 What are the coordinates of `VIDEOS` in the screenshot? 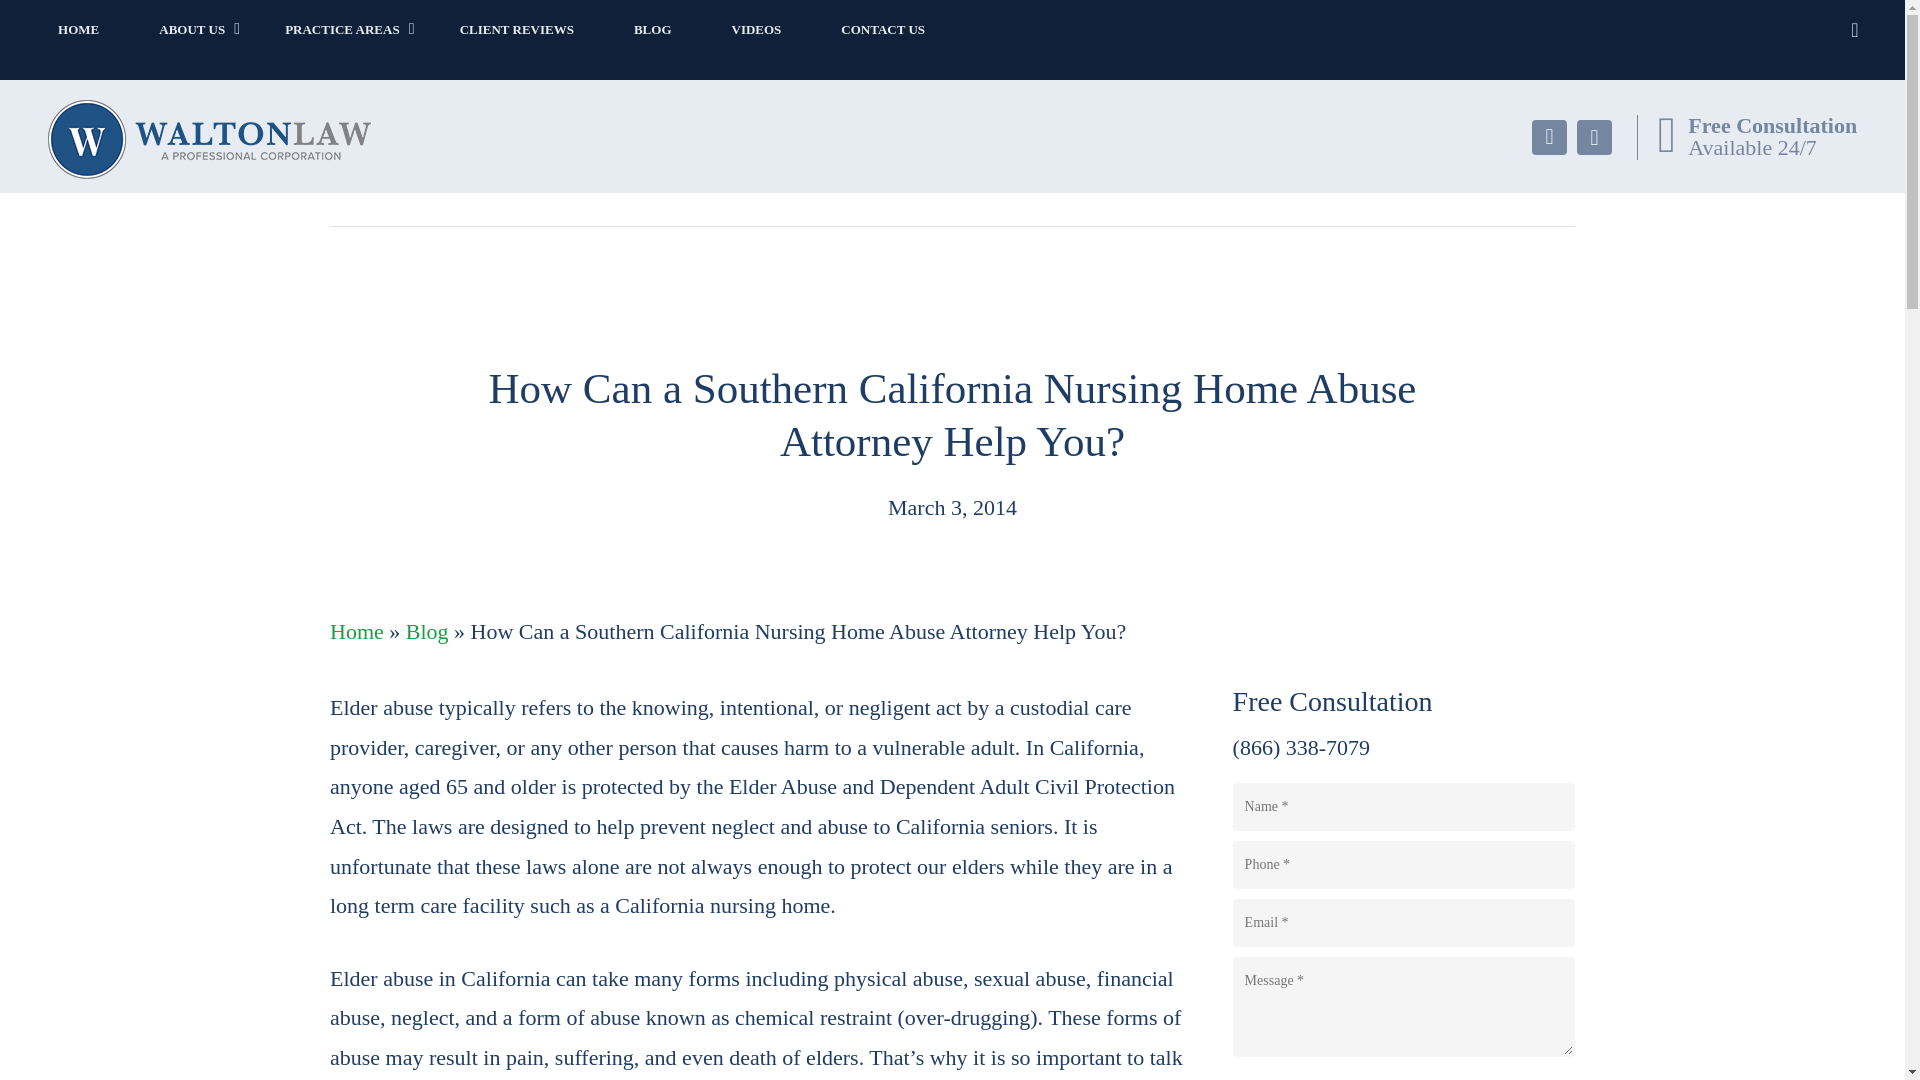 It's located at (757, 29).